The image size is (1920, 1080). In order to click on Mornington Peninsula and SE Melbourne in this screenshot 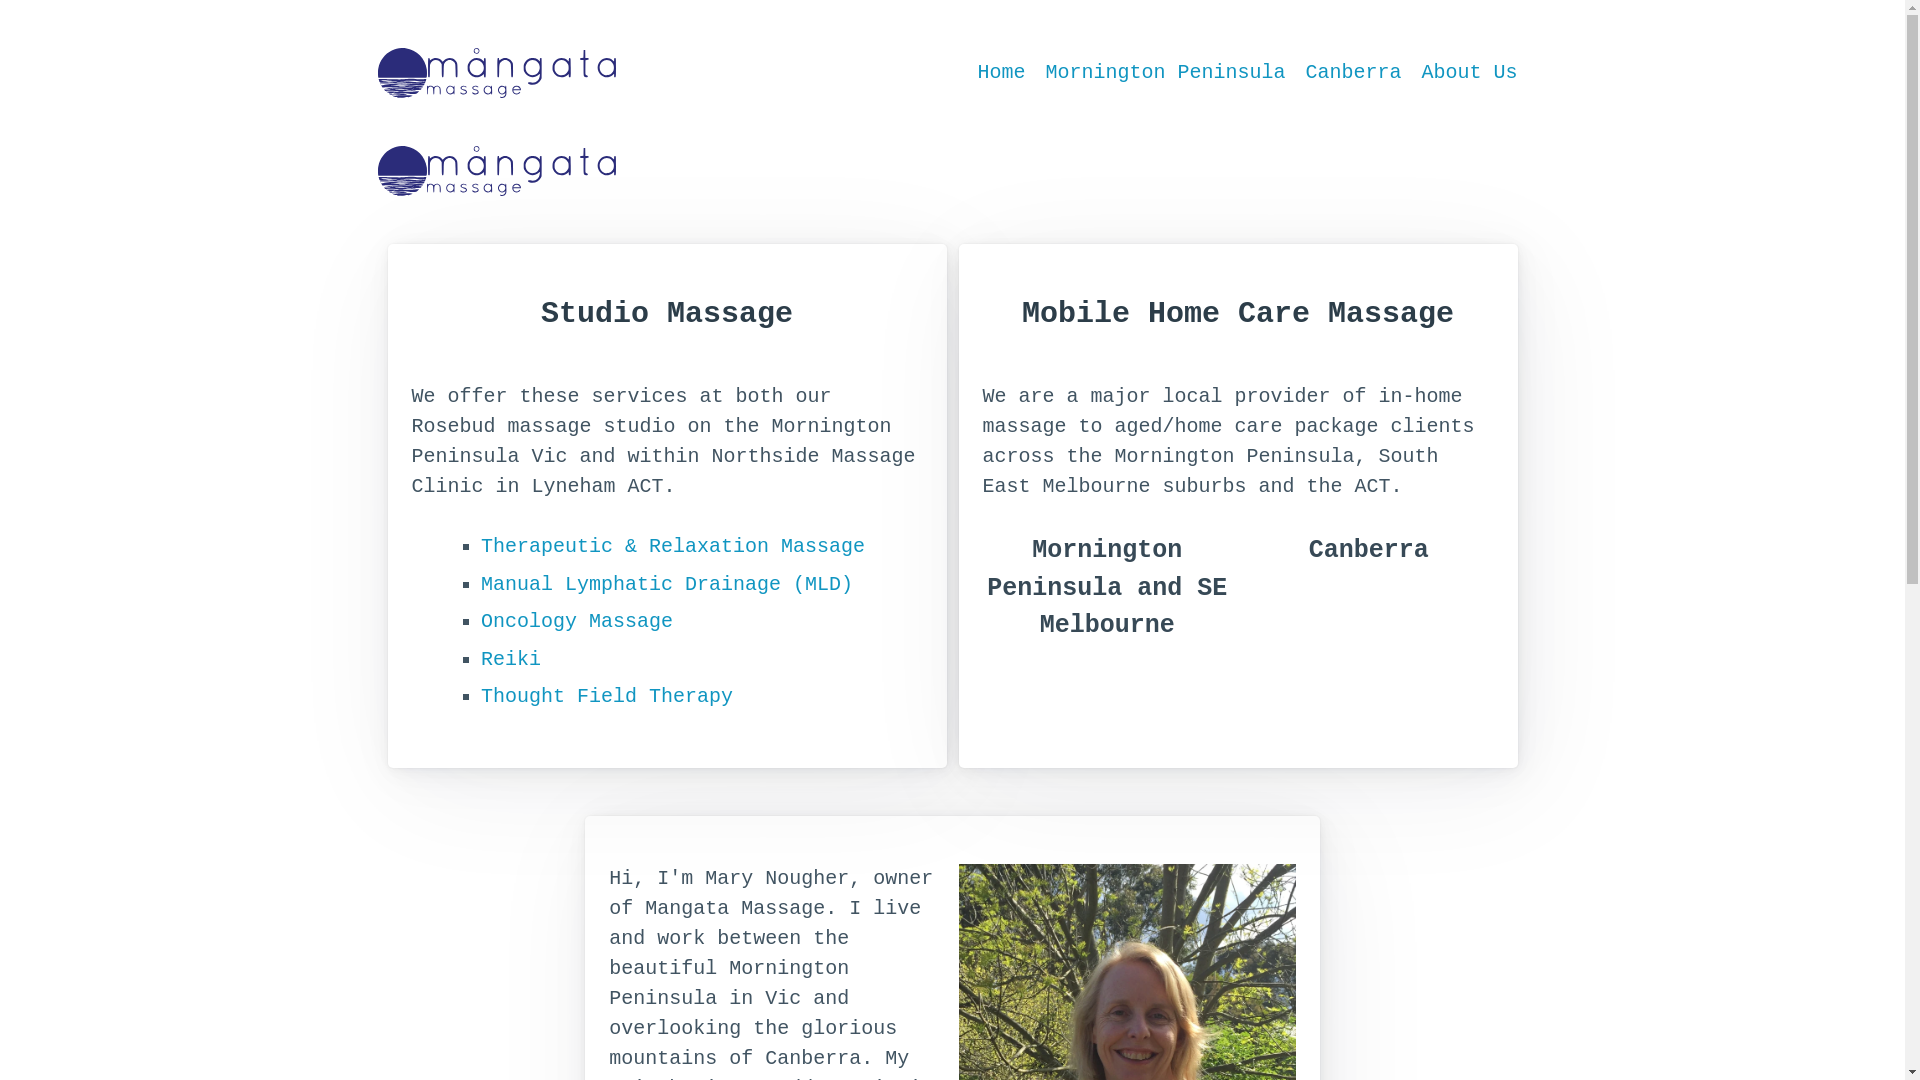, I will do `click(1107, 607)`.